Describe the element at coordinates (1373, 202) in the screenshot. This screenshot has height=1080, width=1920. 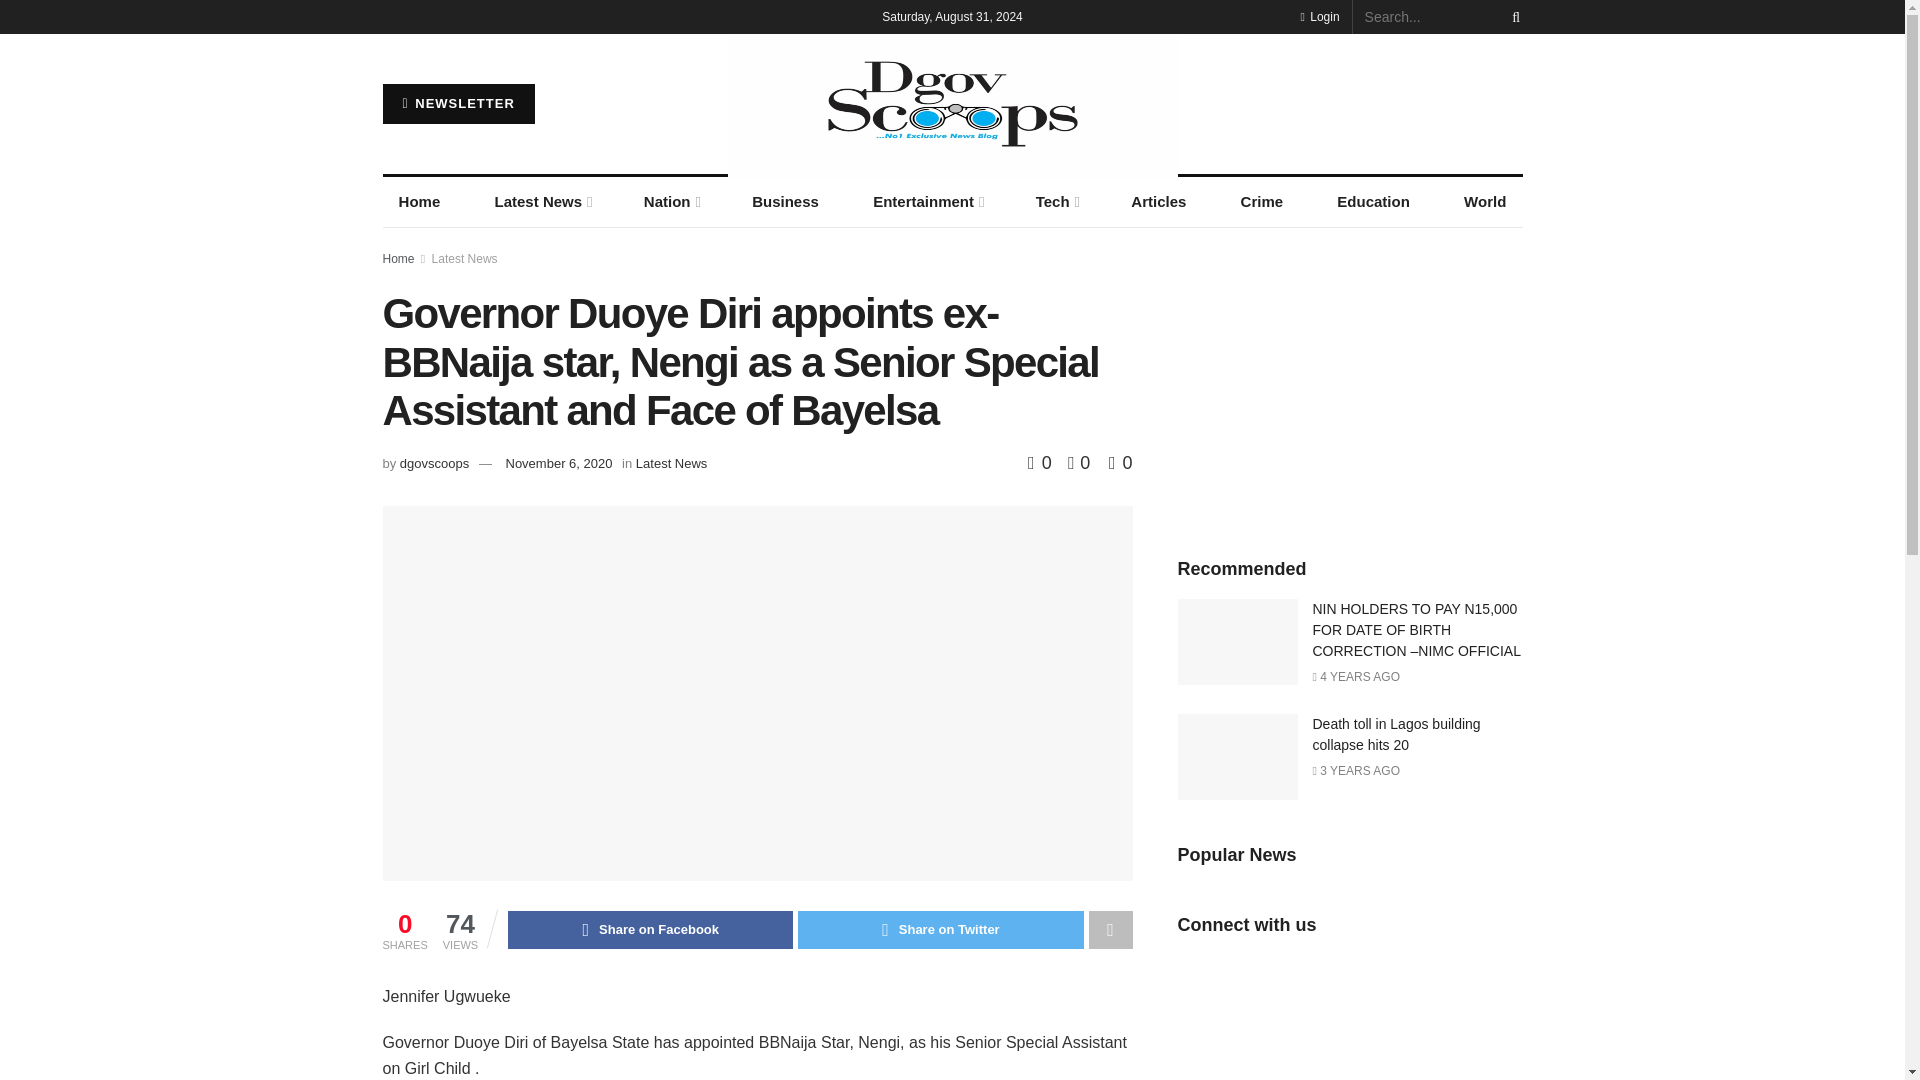
I see `Education` at that location.